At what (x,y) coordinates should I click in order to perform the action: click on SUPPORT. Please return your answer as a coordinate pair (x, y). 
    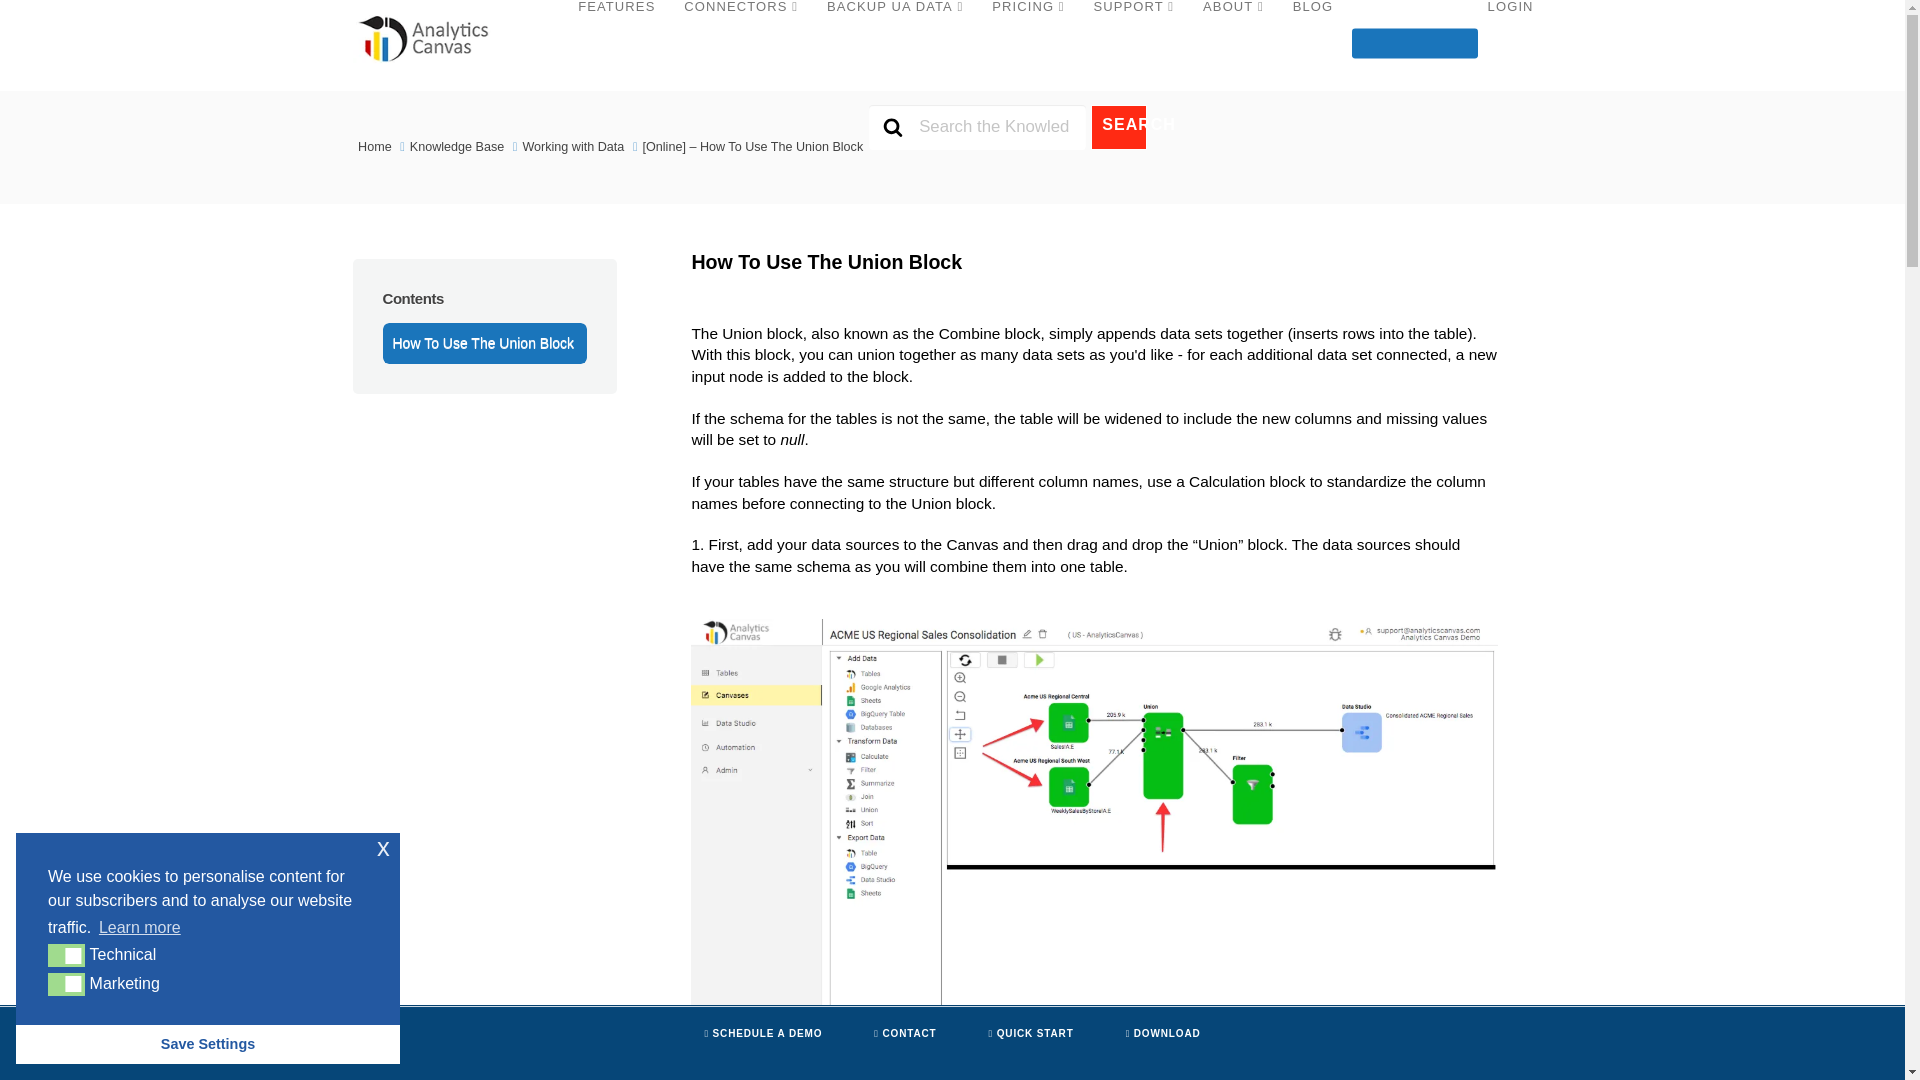
    Looking at the image, I should click on (1137, 44).